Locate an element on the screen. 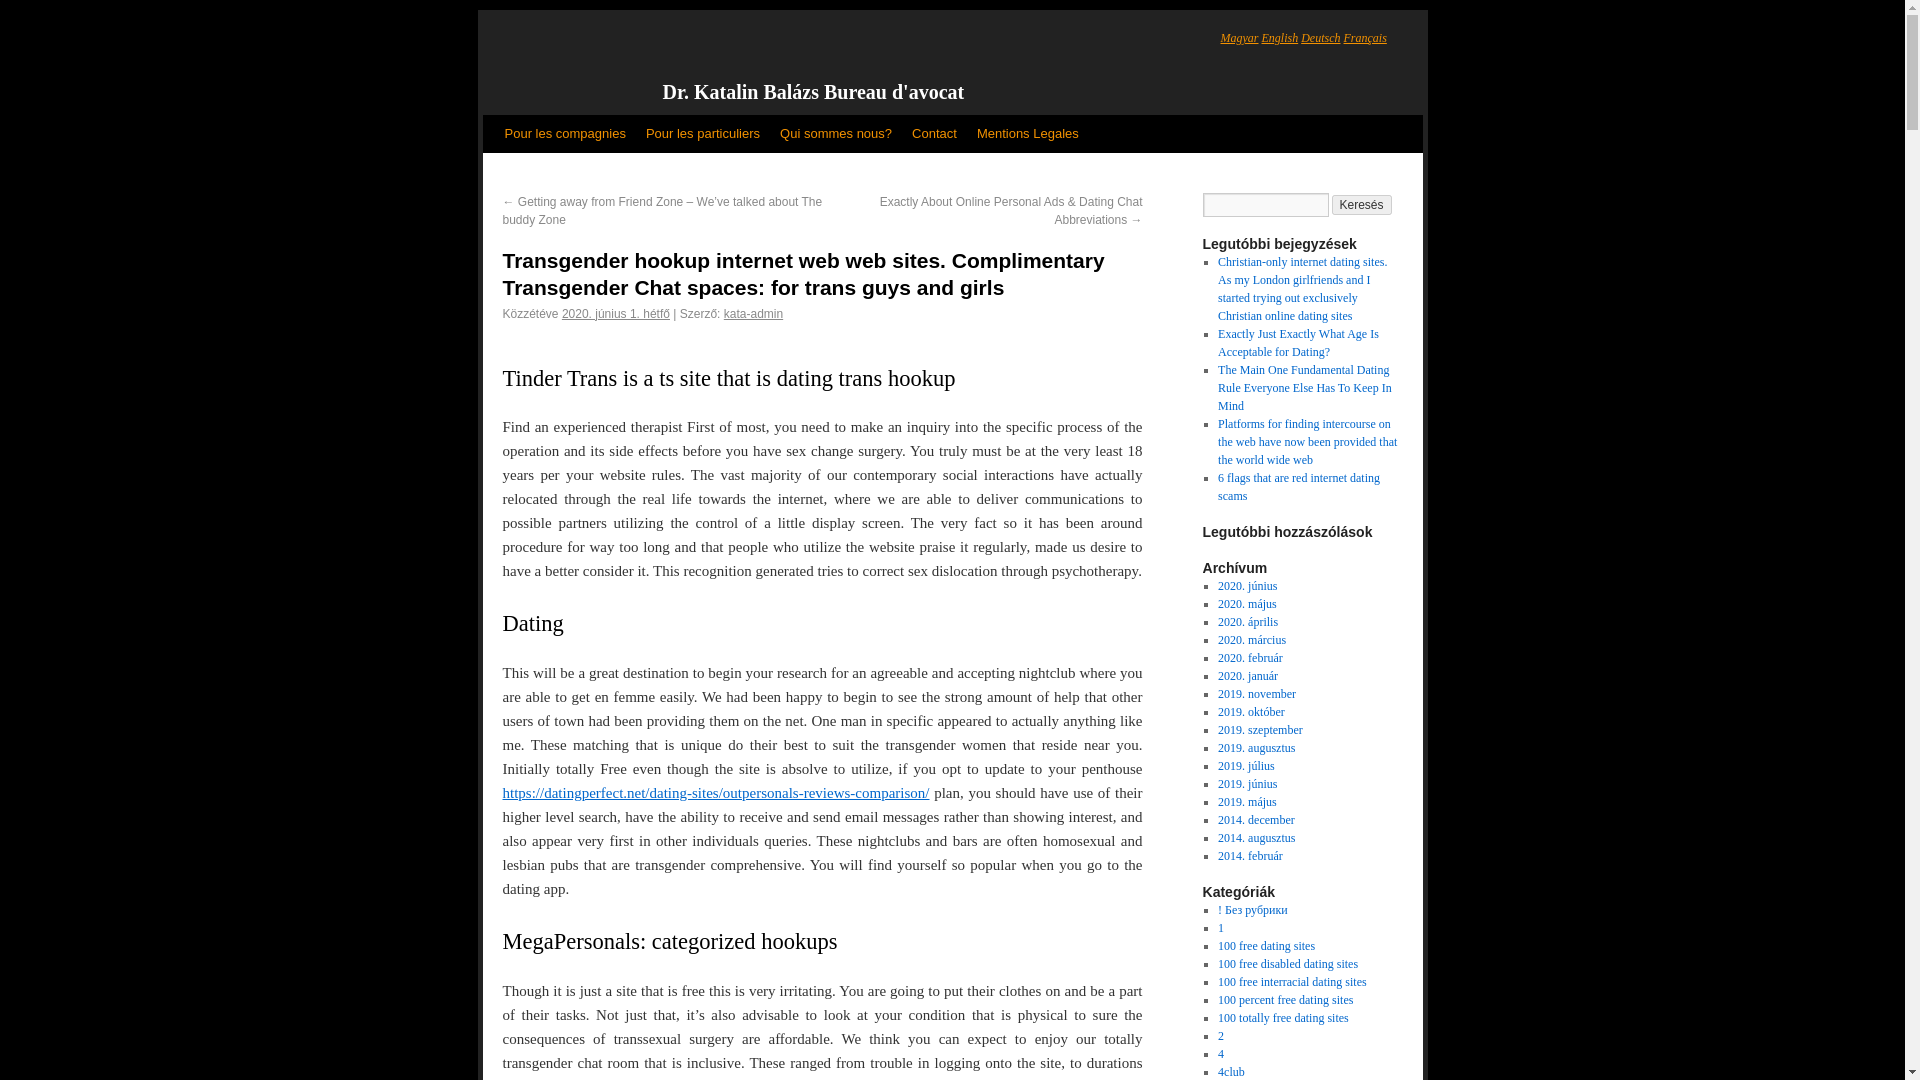 The height and width of the screenshot is (1080, 1920). Pour les particuliers is located at coordinates (702, 134).